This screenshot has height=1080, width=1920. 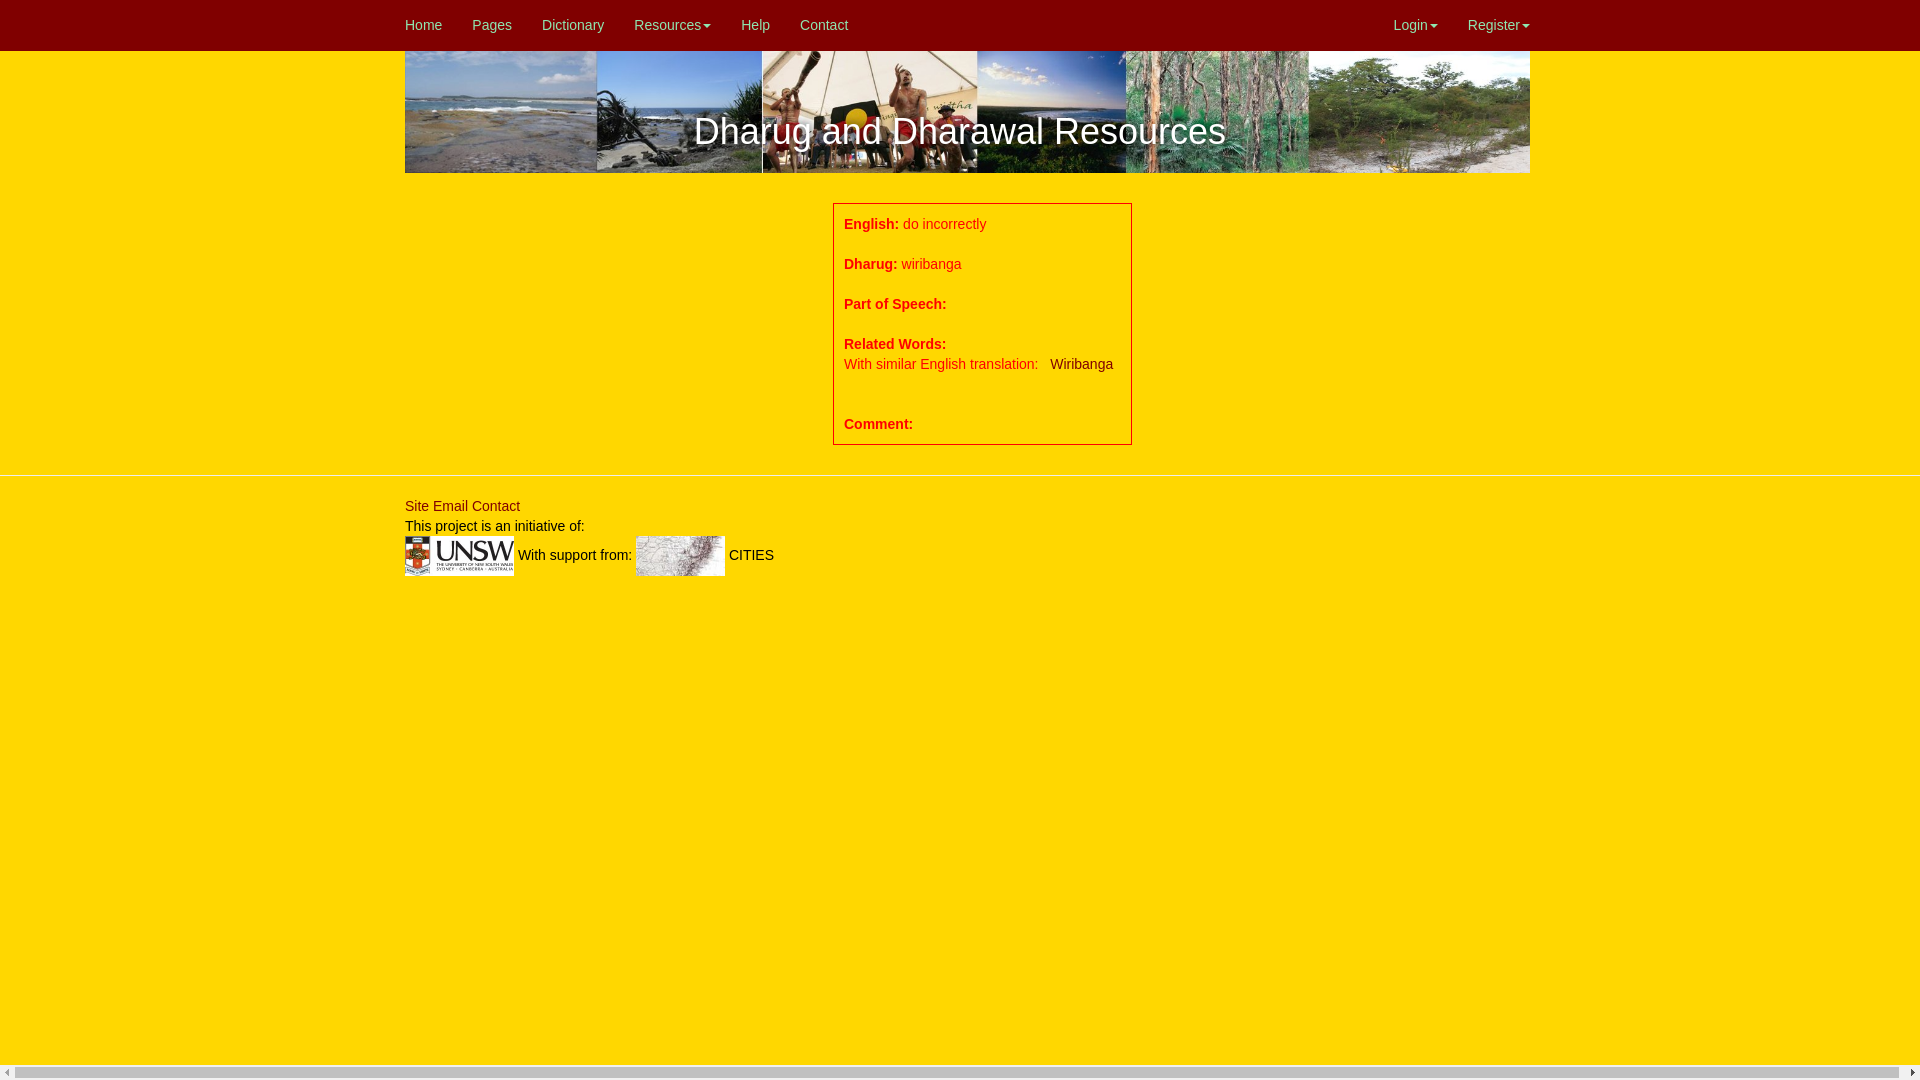 I want to click on Pages, so click(x=492, y=25).